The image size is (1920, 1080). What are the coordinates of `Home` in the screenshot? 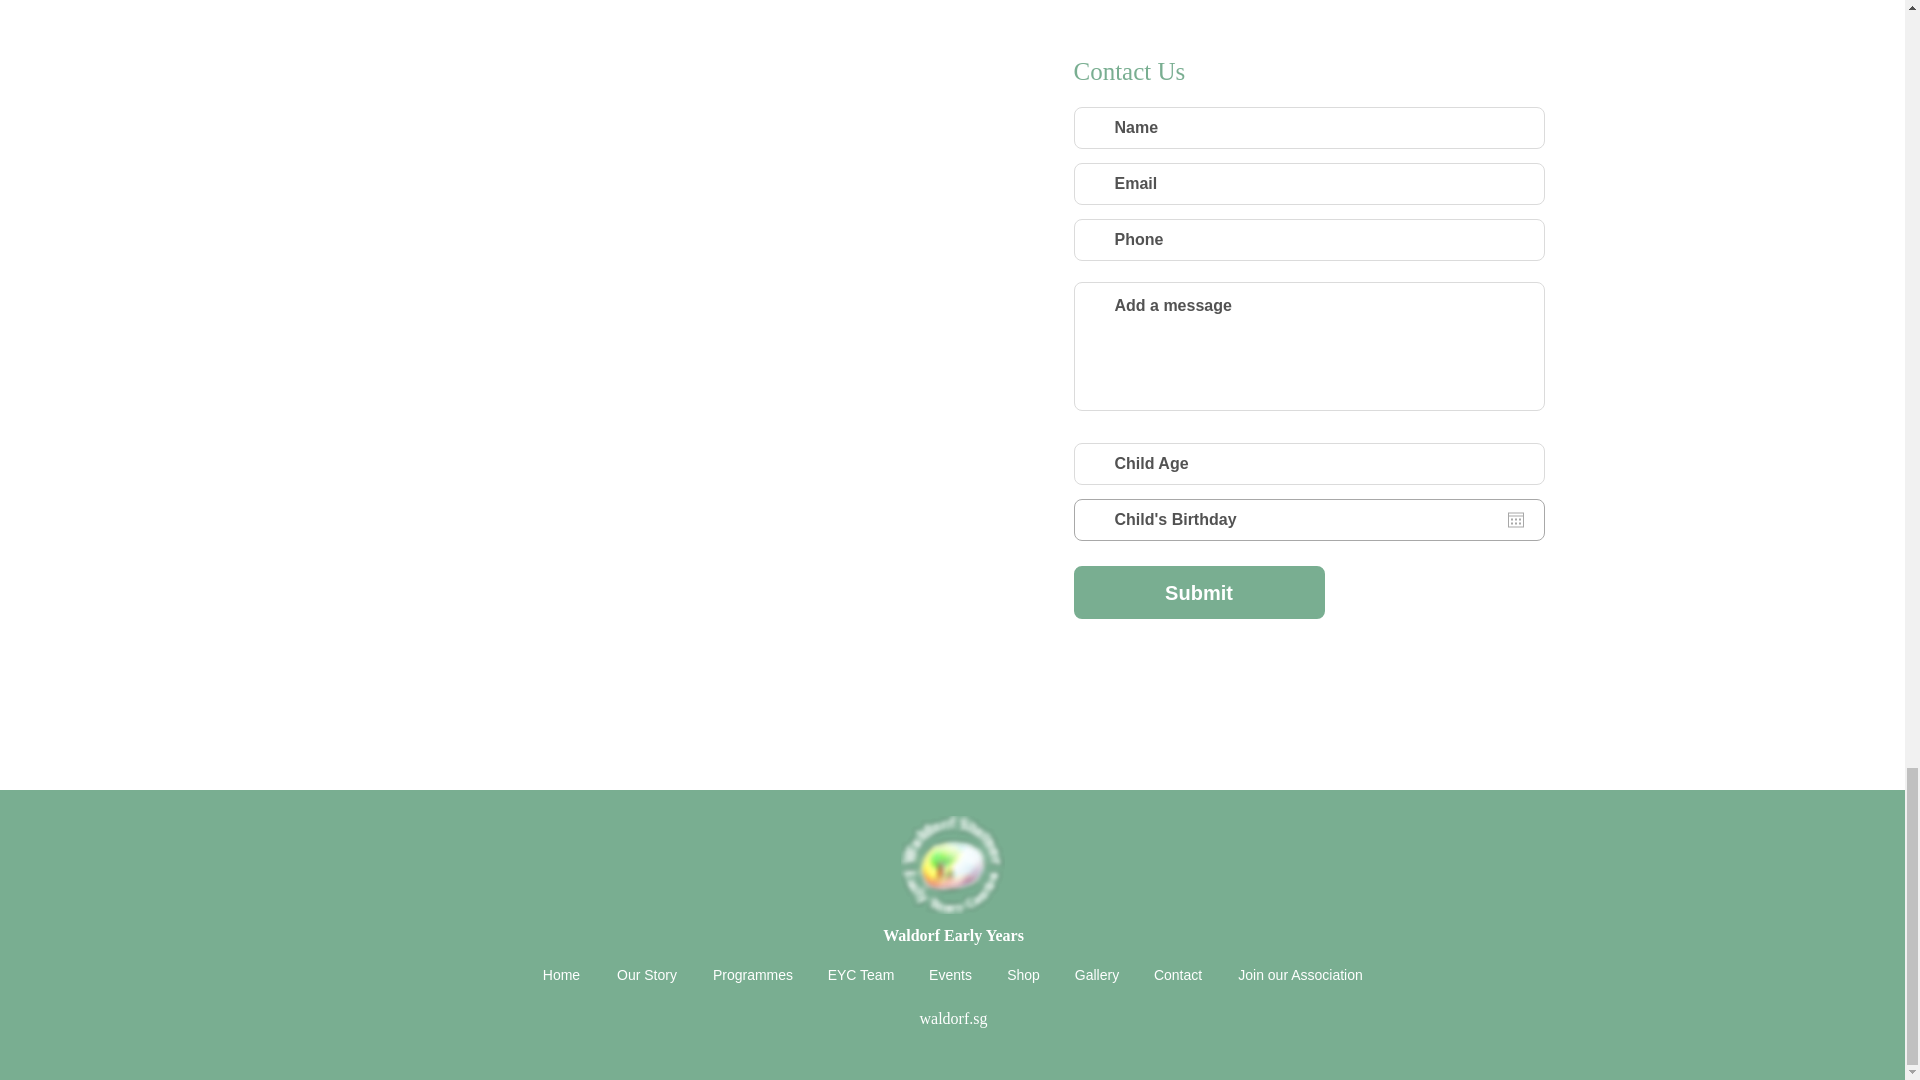 It's located at (560, 975).